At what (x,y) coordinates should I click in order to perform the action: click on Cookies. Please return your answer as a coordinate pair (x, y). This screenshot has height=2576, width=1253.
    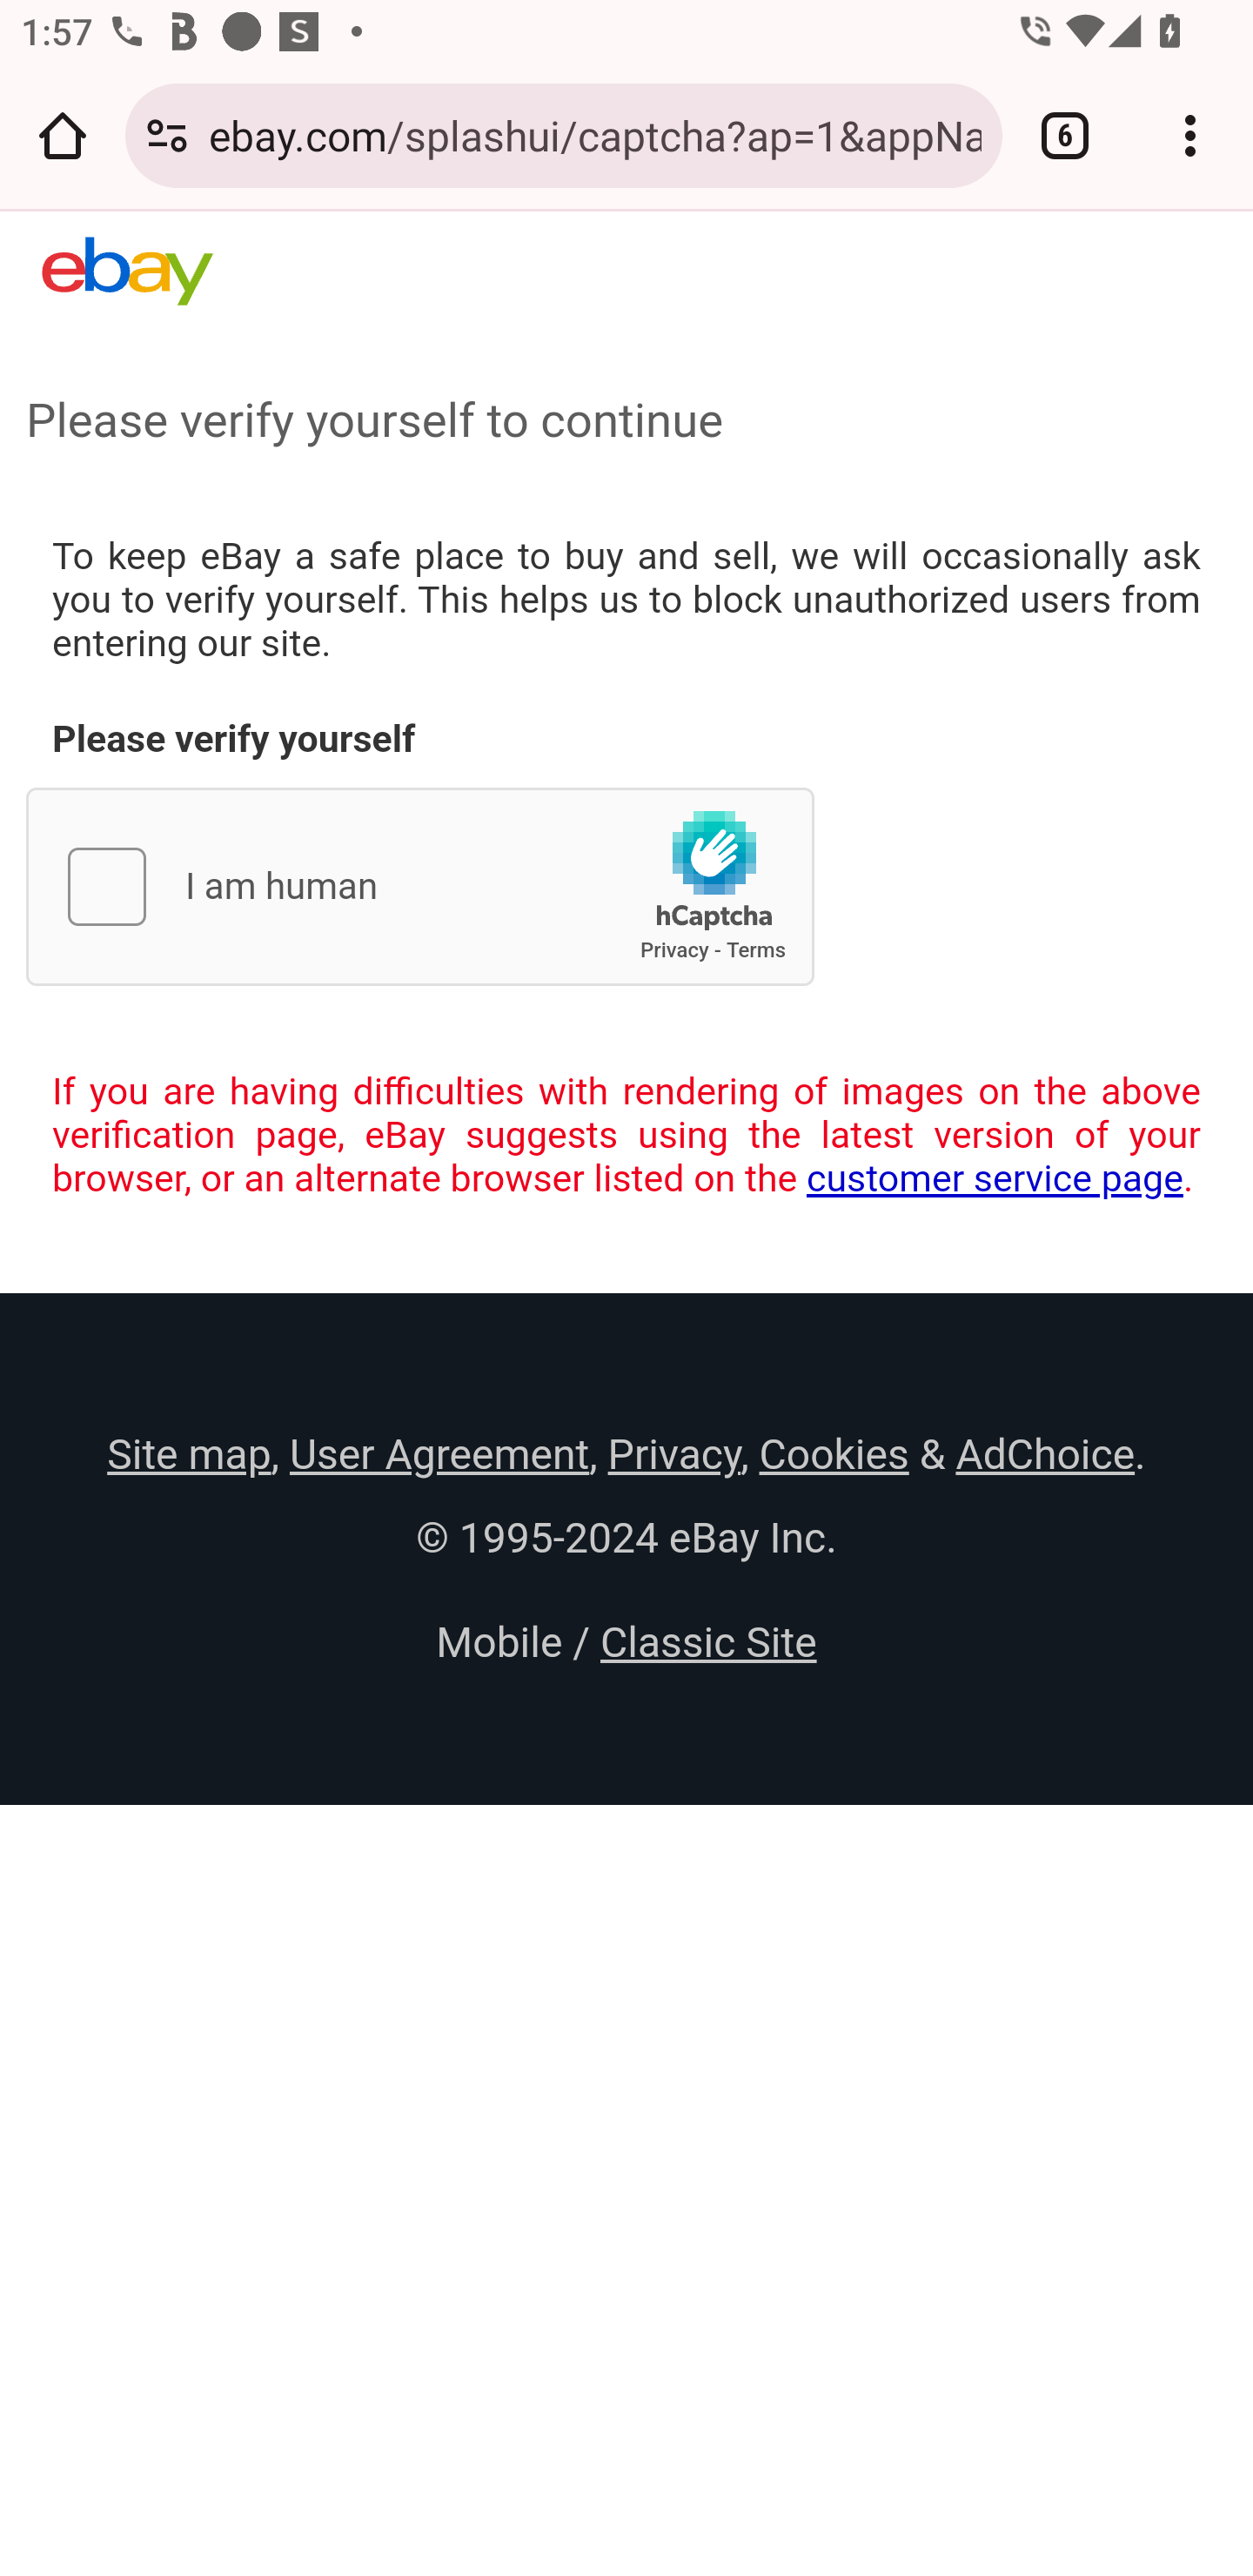
    Looking at the image, I should click on (834, 1453).